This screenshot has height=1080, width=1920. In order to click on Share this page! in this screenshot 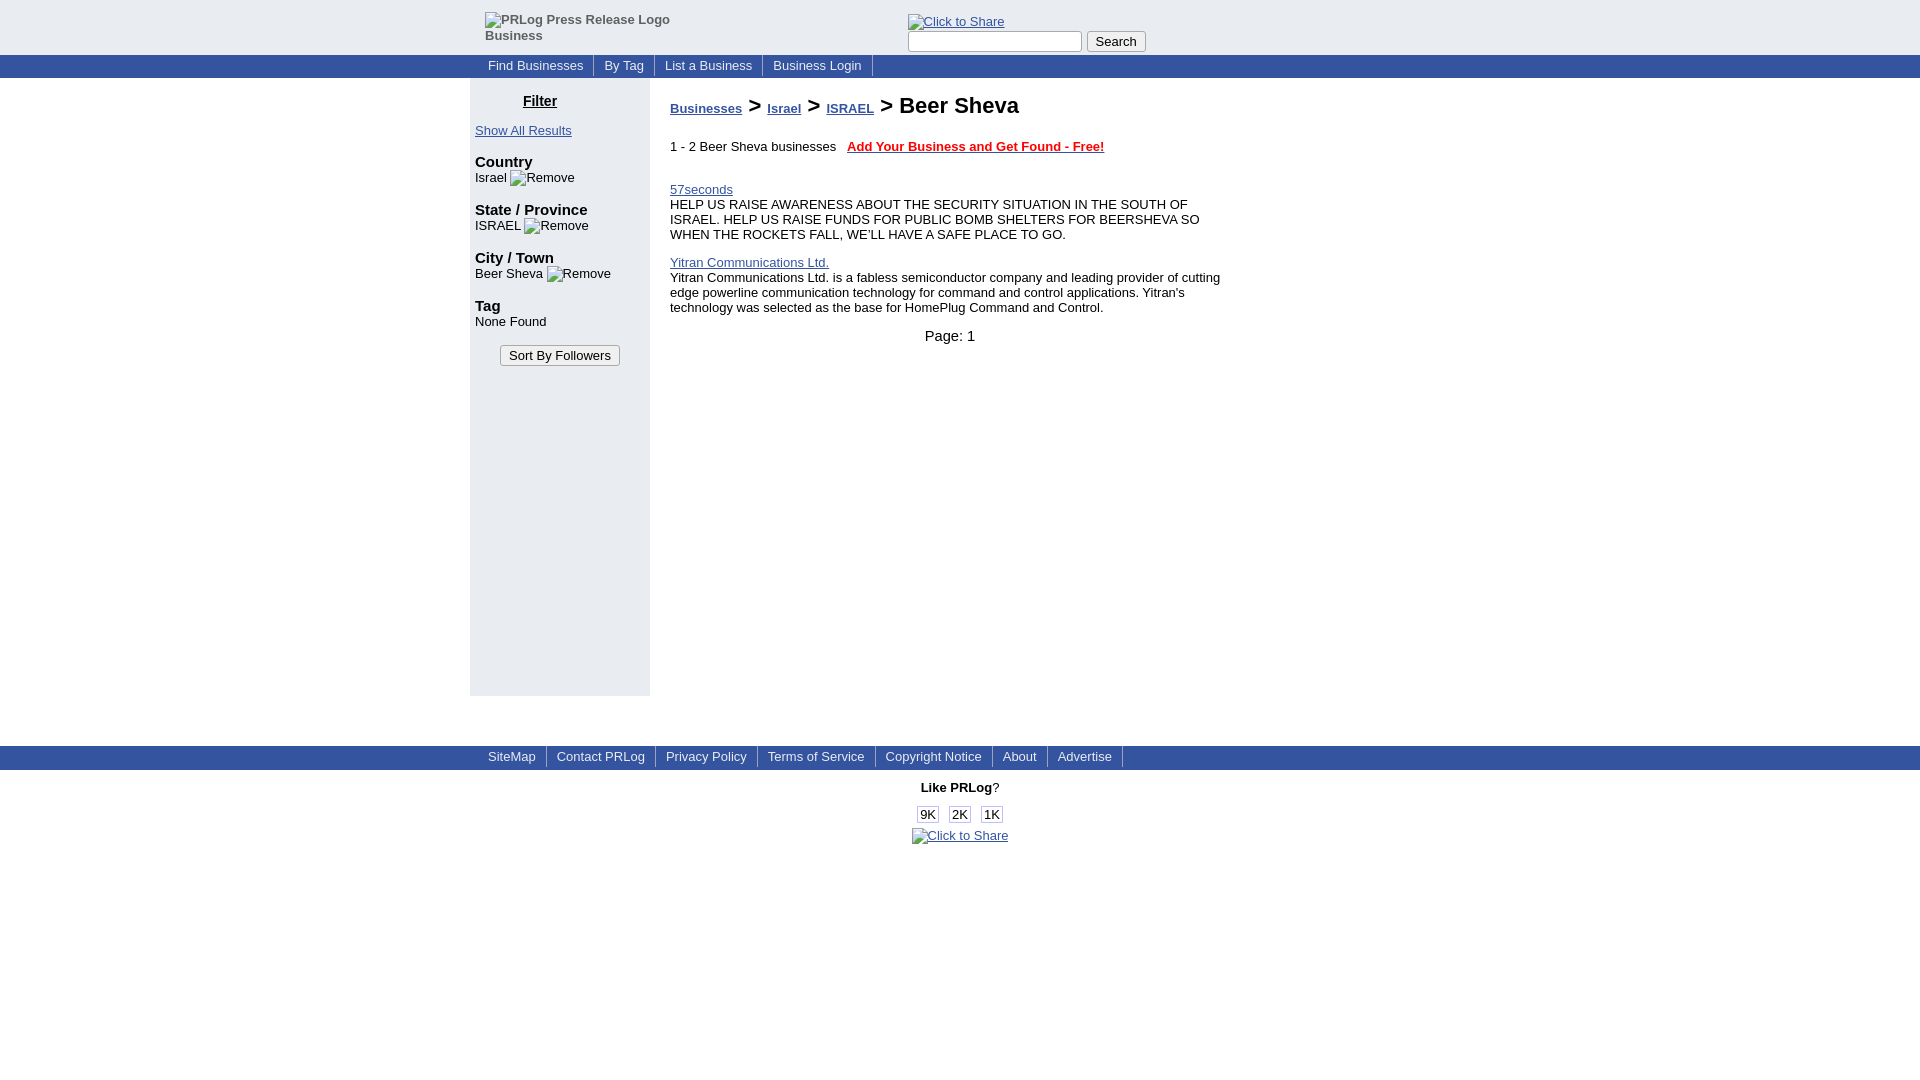, I will do `click(956, 22)`.